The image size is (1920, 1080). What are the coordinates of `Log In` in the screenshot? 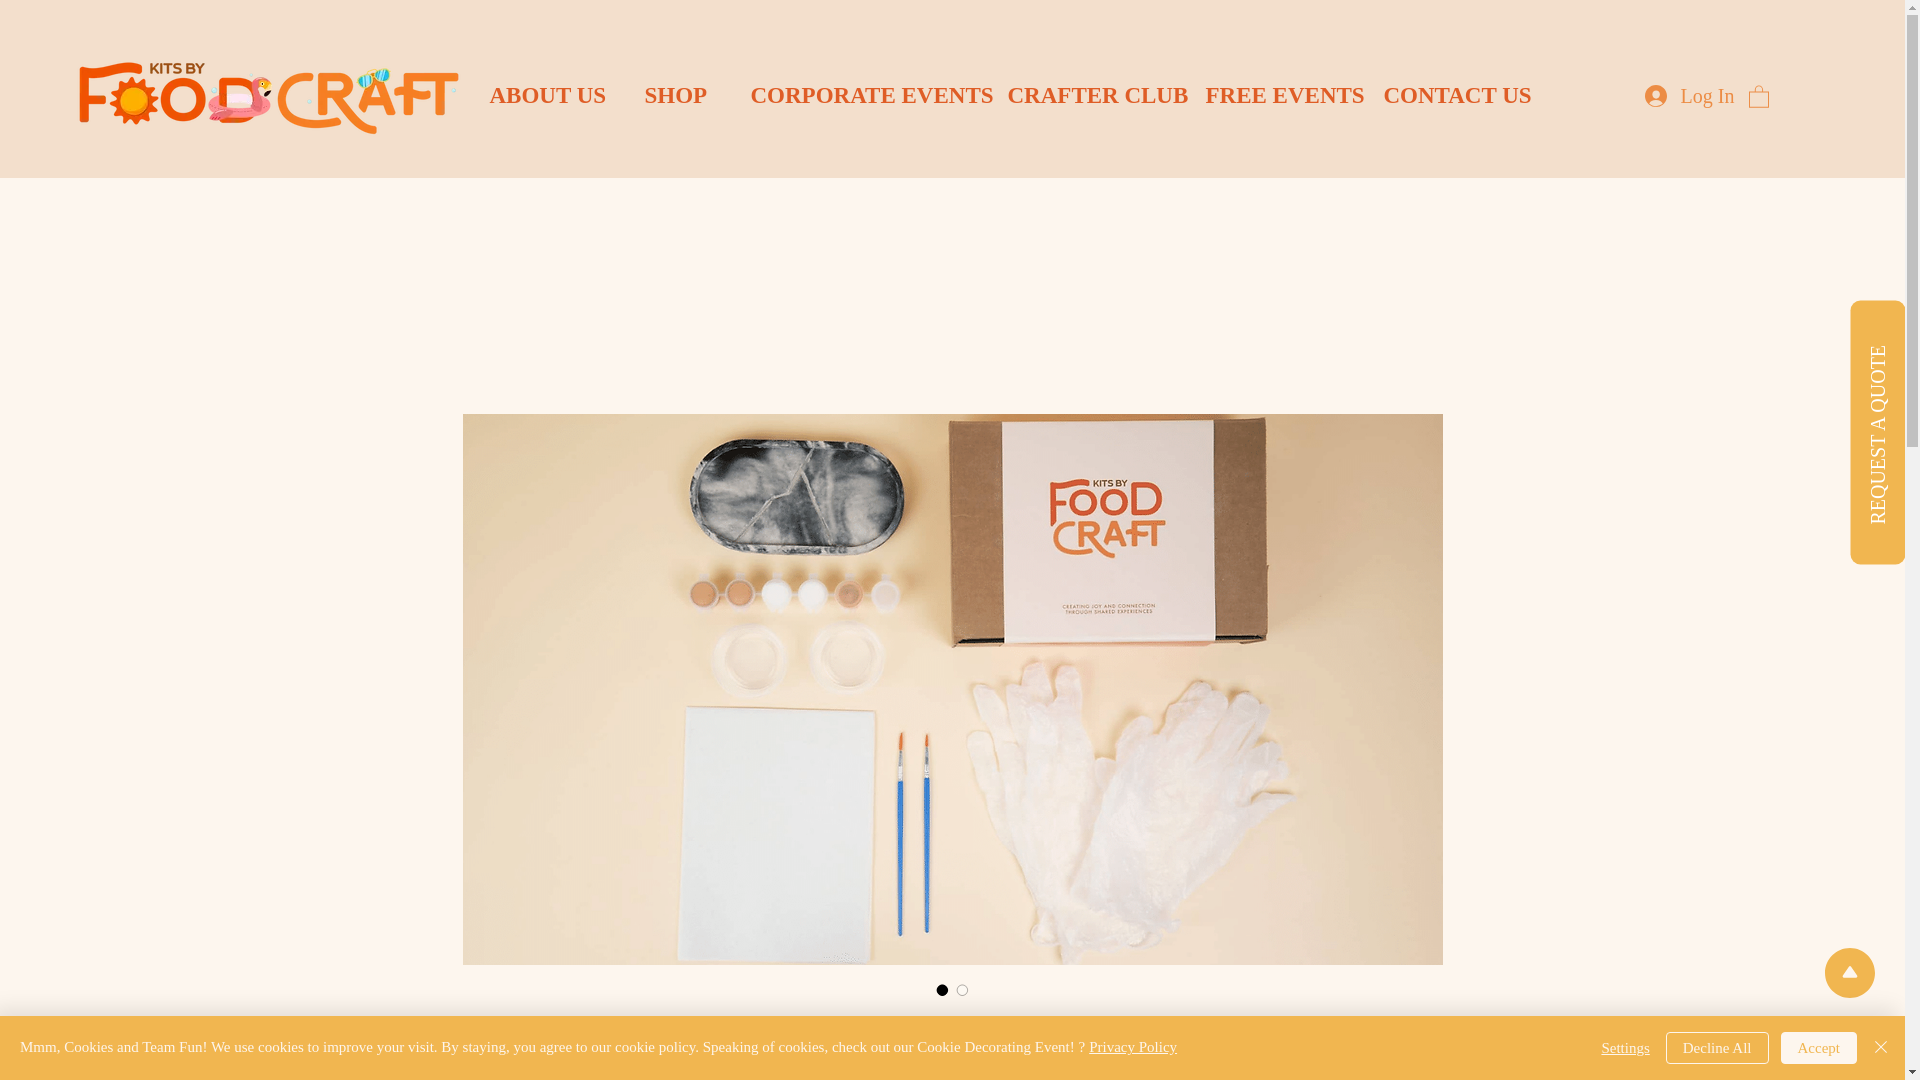 It's located at (1690, 94).